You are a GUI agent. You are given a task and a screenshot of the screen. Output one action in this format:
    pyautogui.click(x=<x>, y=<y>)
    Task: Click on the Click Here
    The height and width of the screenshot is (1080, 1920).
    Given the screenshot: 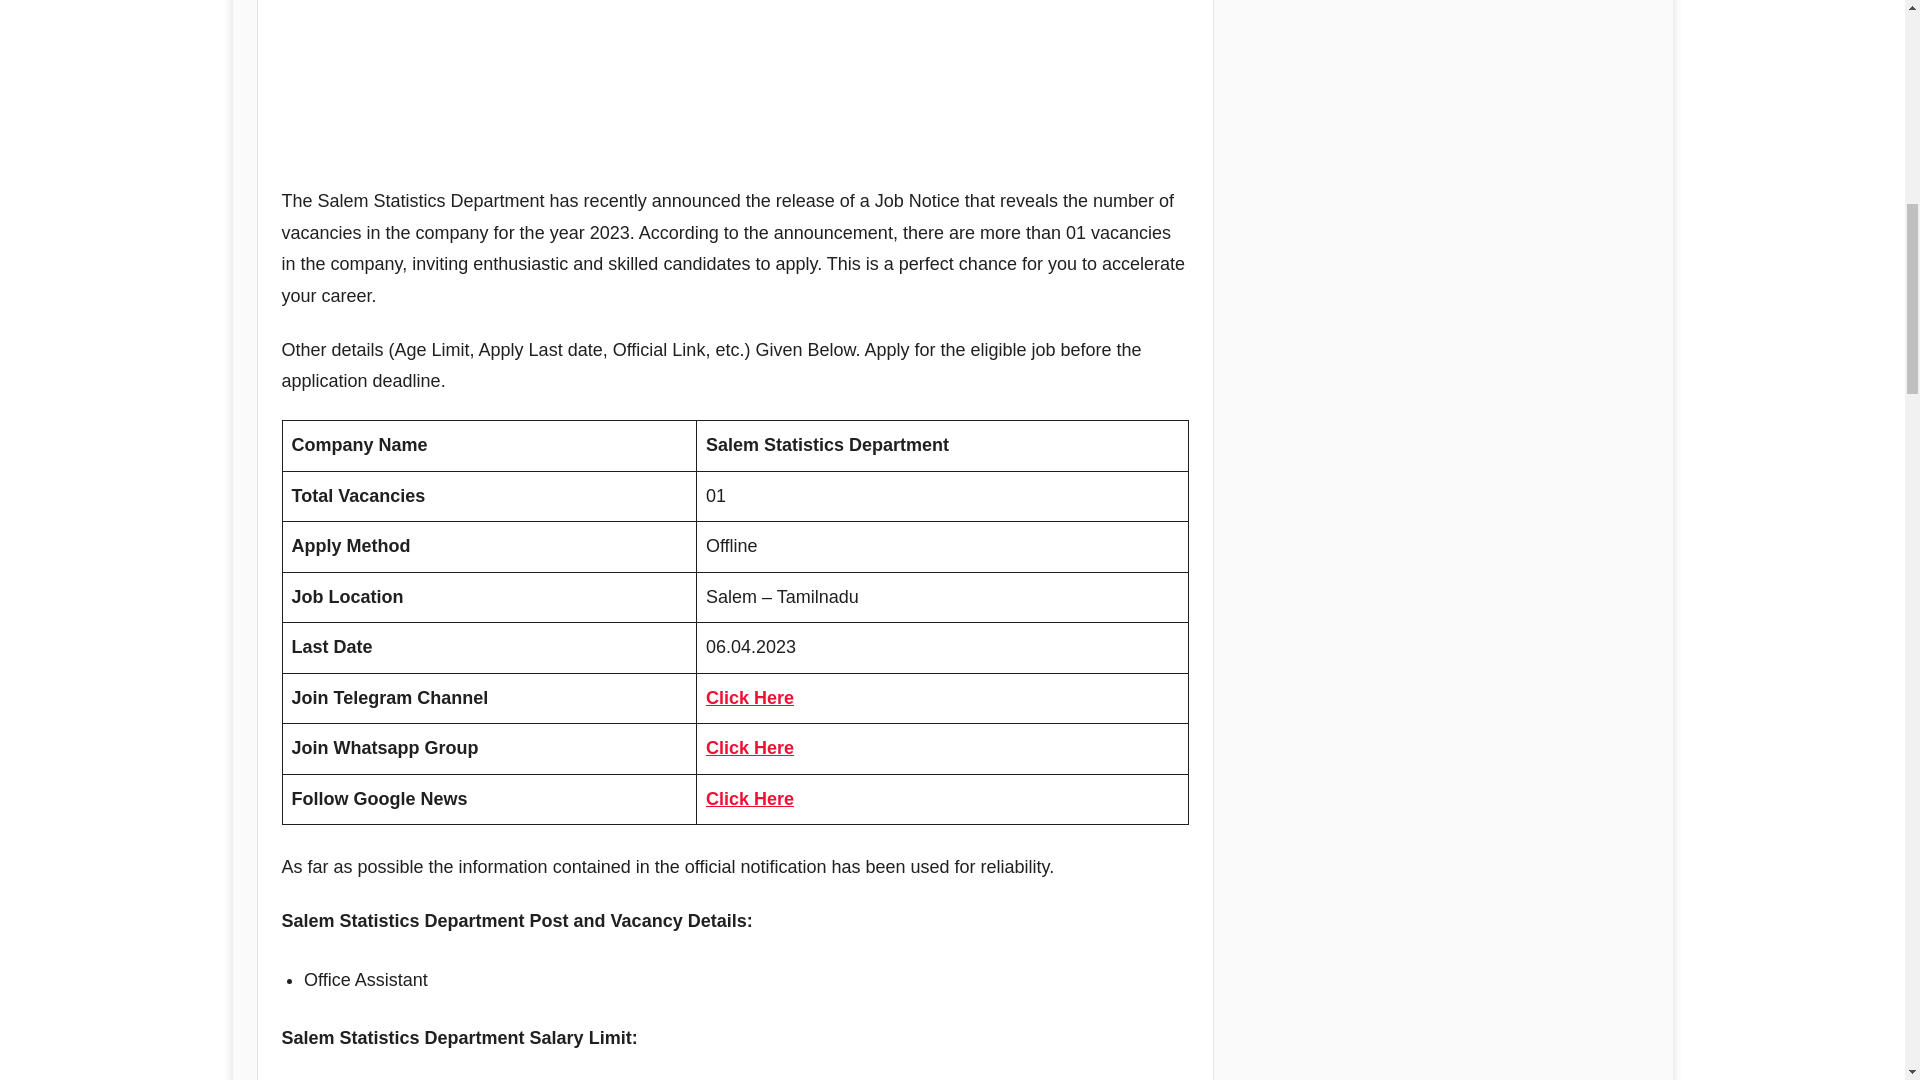 What is the action you would take?
    pyautogui.click(x=750, y=798)
    